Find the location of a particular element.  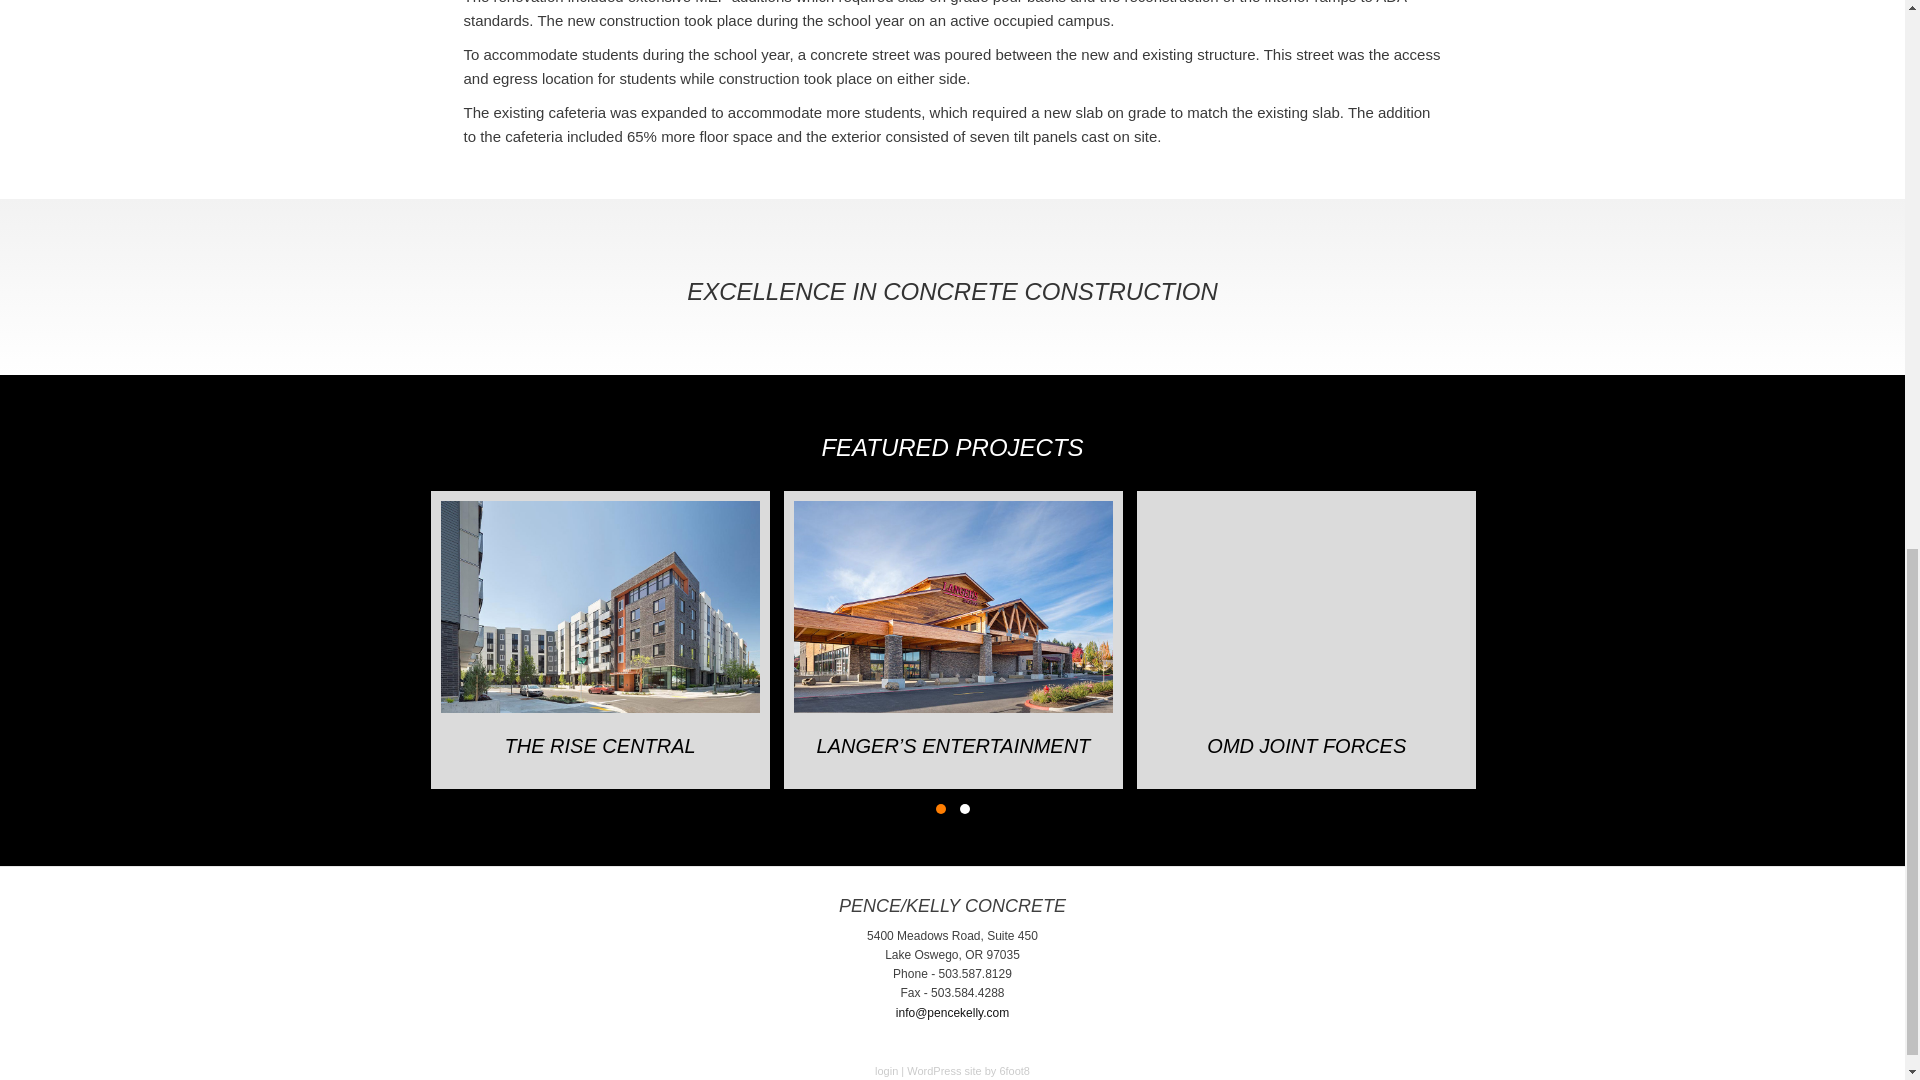

The Rise Central is located at coordinates (600, 745).